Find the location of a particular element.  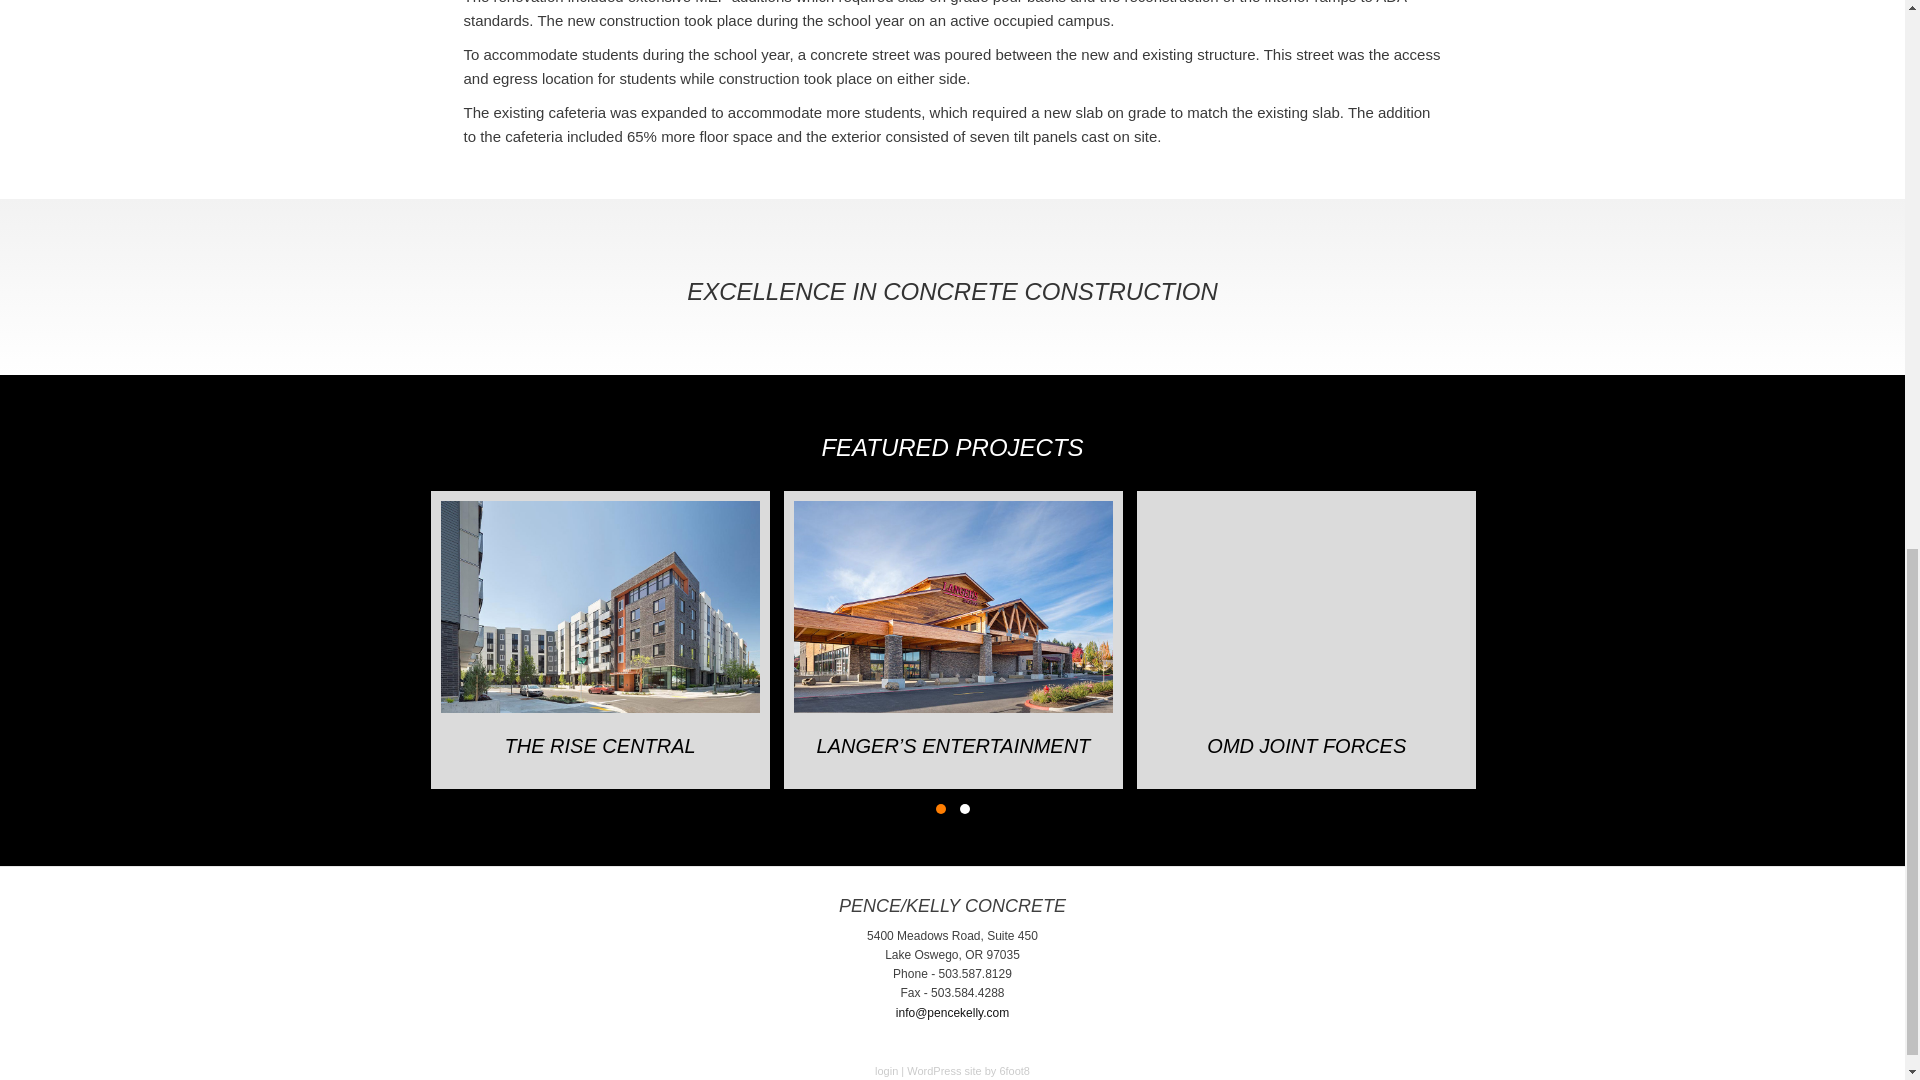

The Rise Central is located at coordinates (600, 745).